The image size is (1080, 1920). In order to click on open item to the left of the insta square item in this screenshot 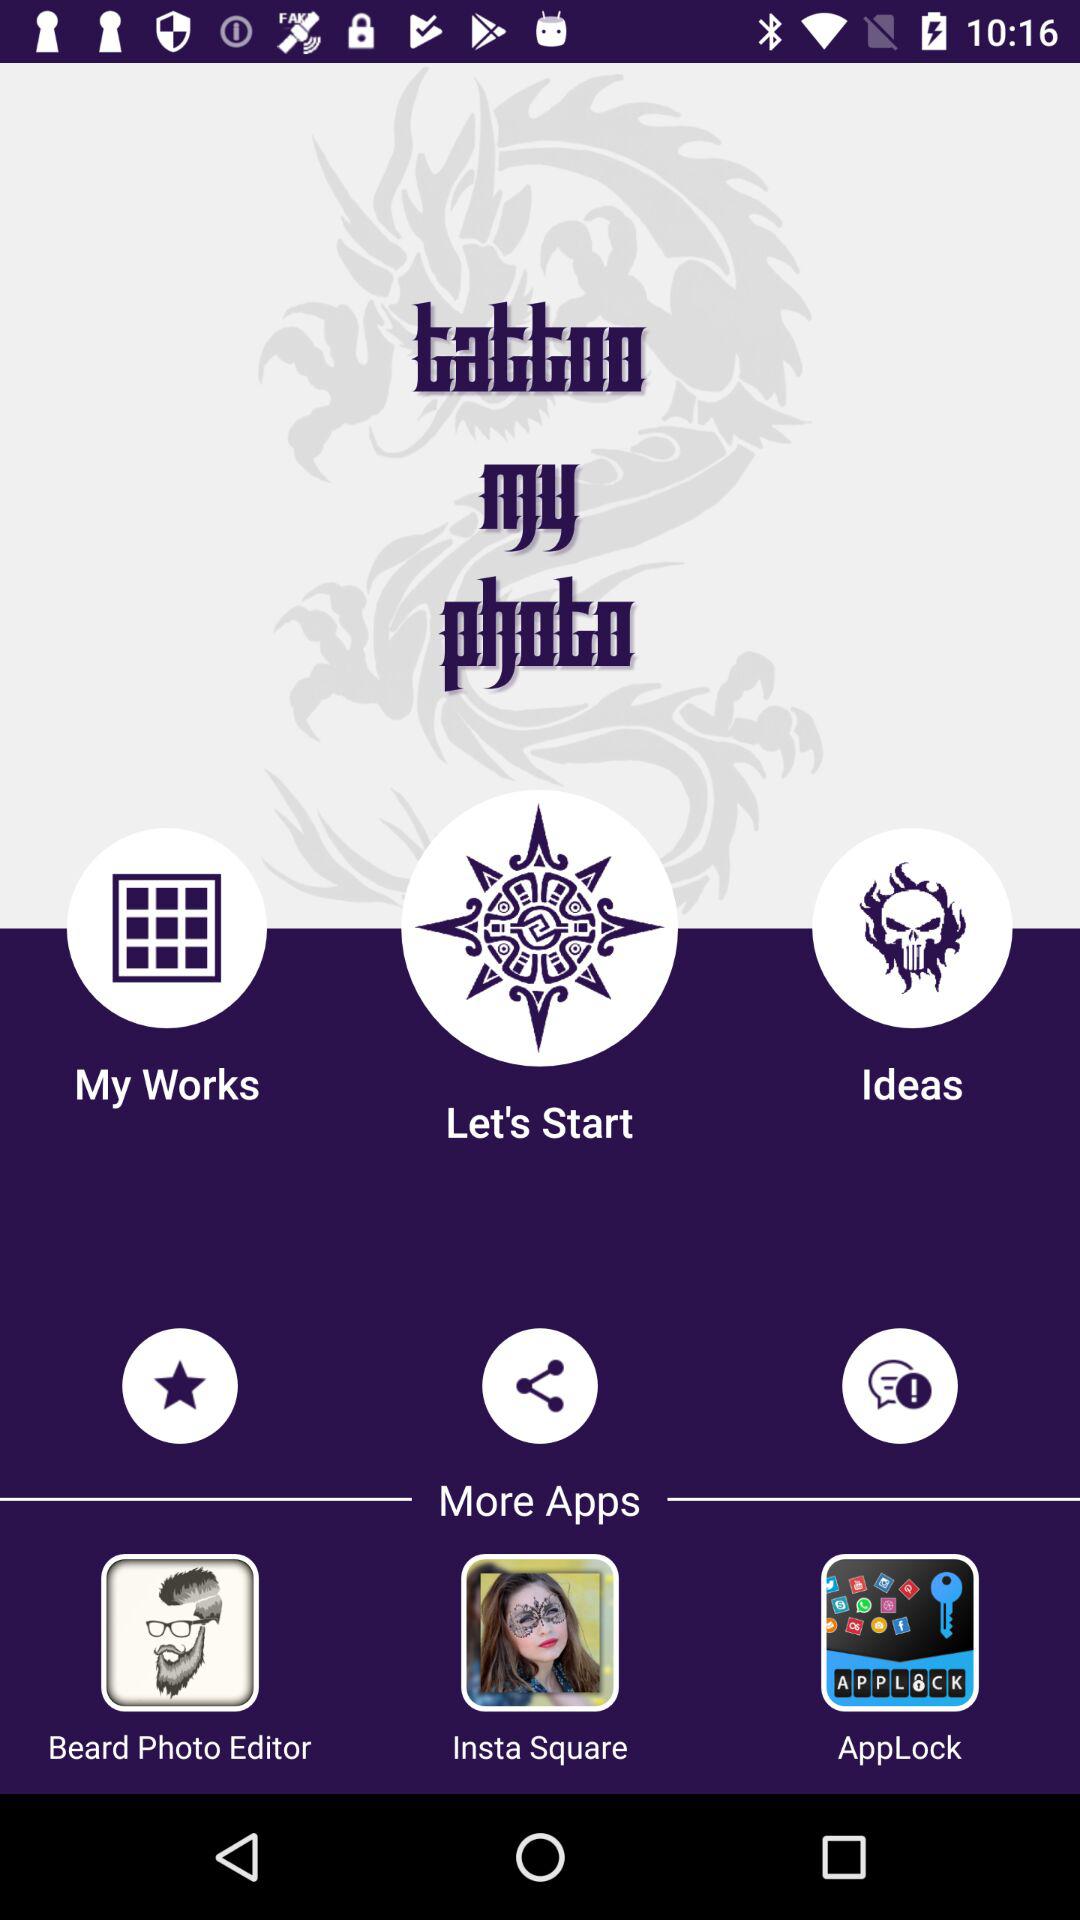, I will do `click(180, 1746)`.